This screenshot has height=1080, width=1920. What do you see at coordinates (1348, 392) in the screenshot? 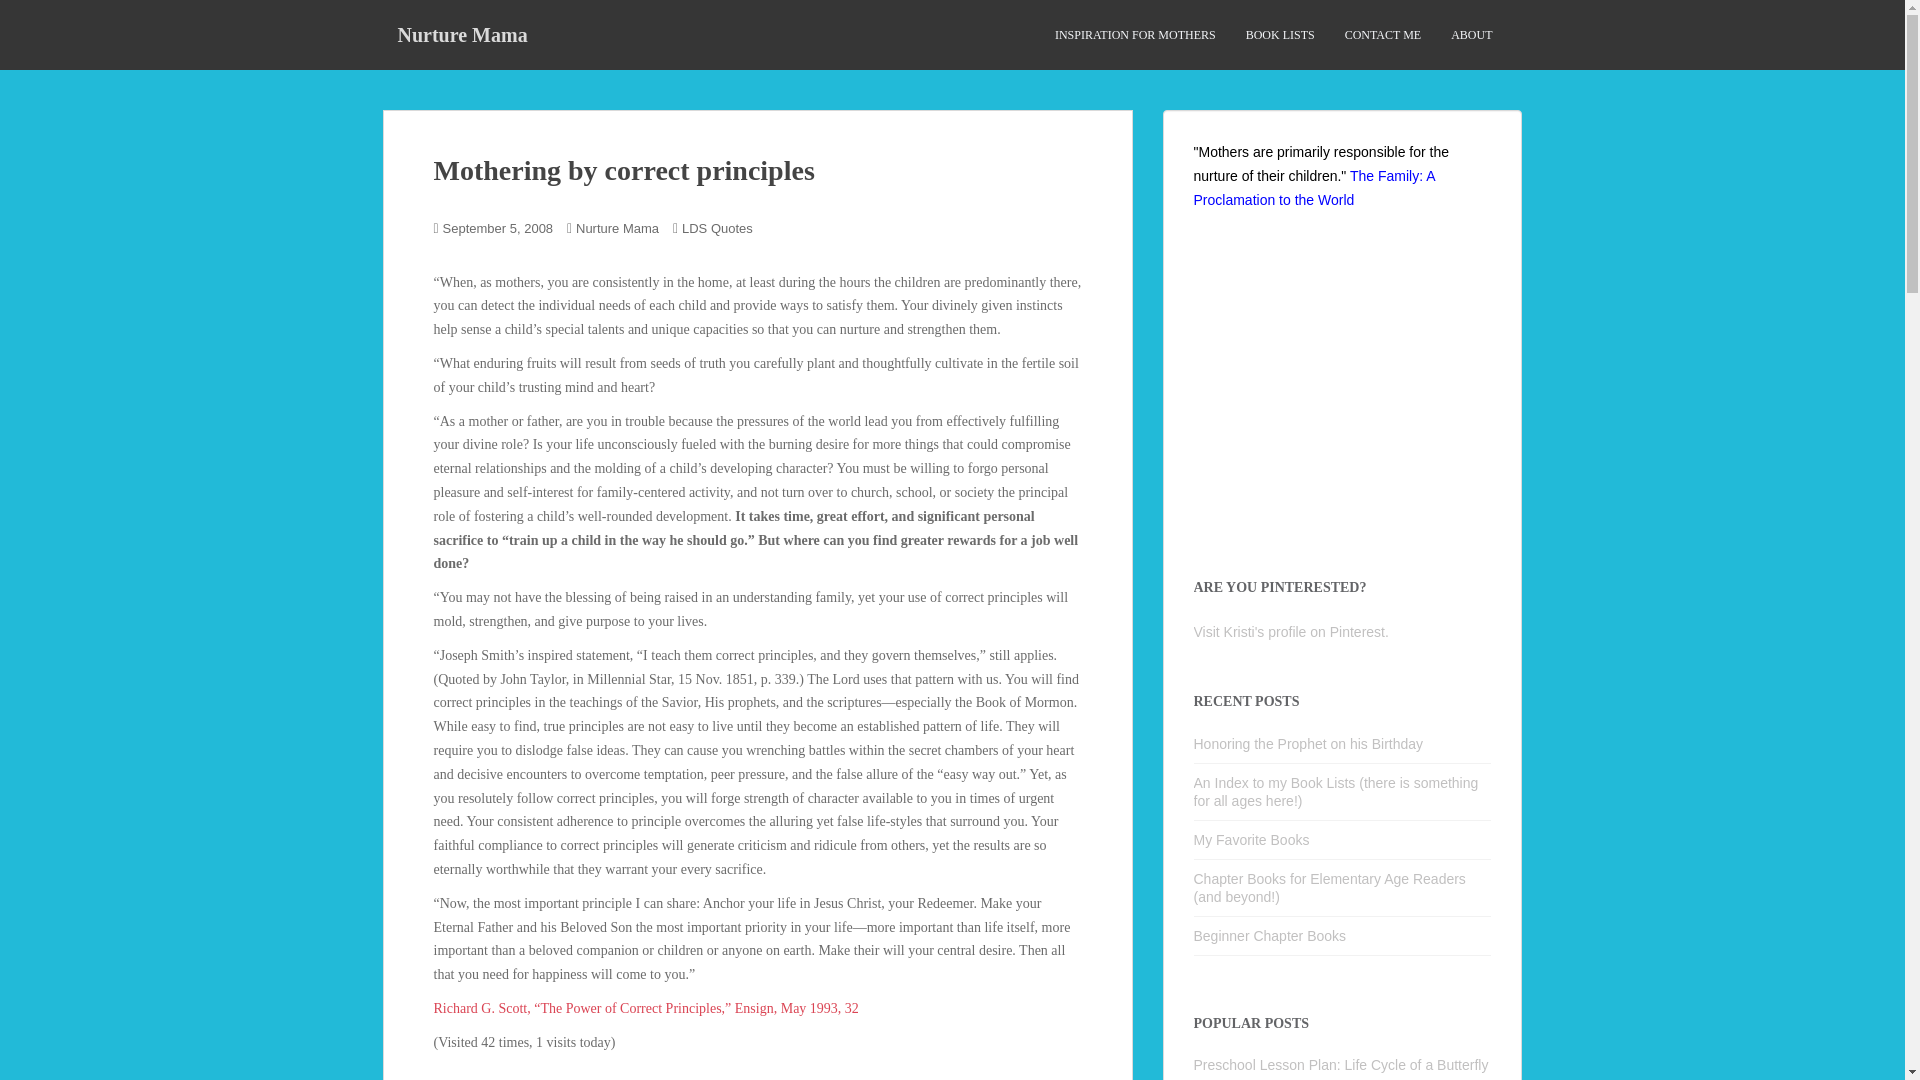
I see `Advertisement` at bounding box center [1348, 392].